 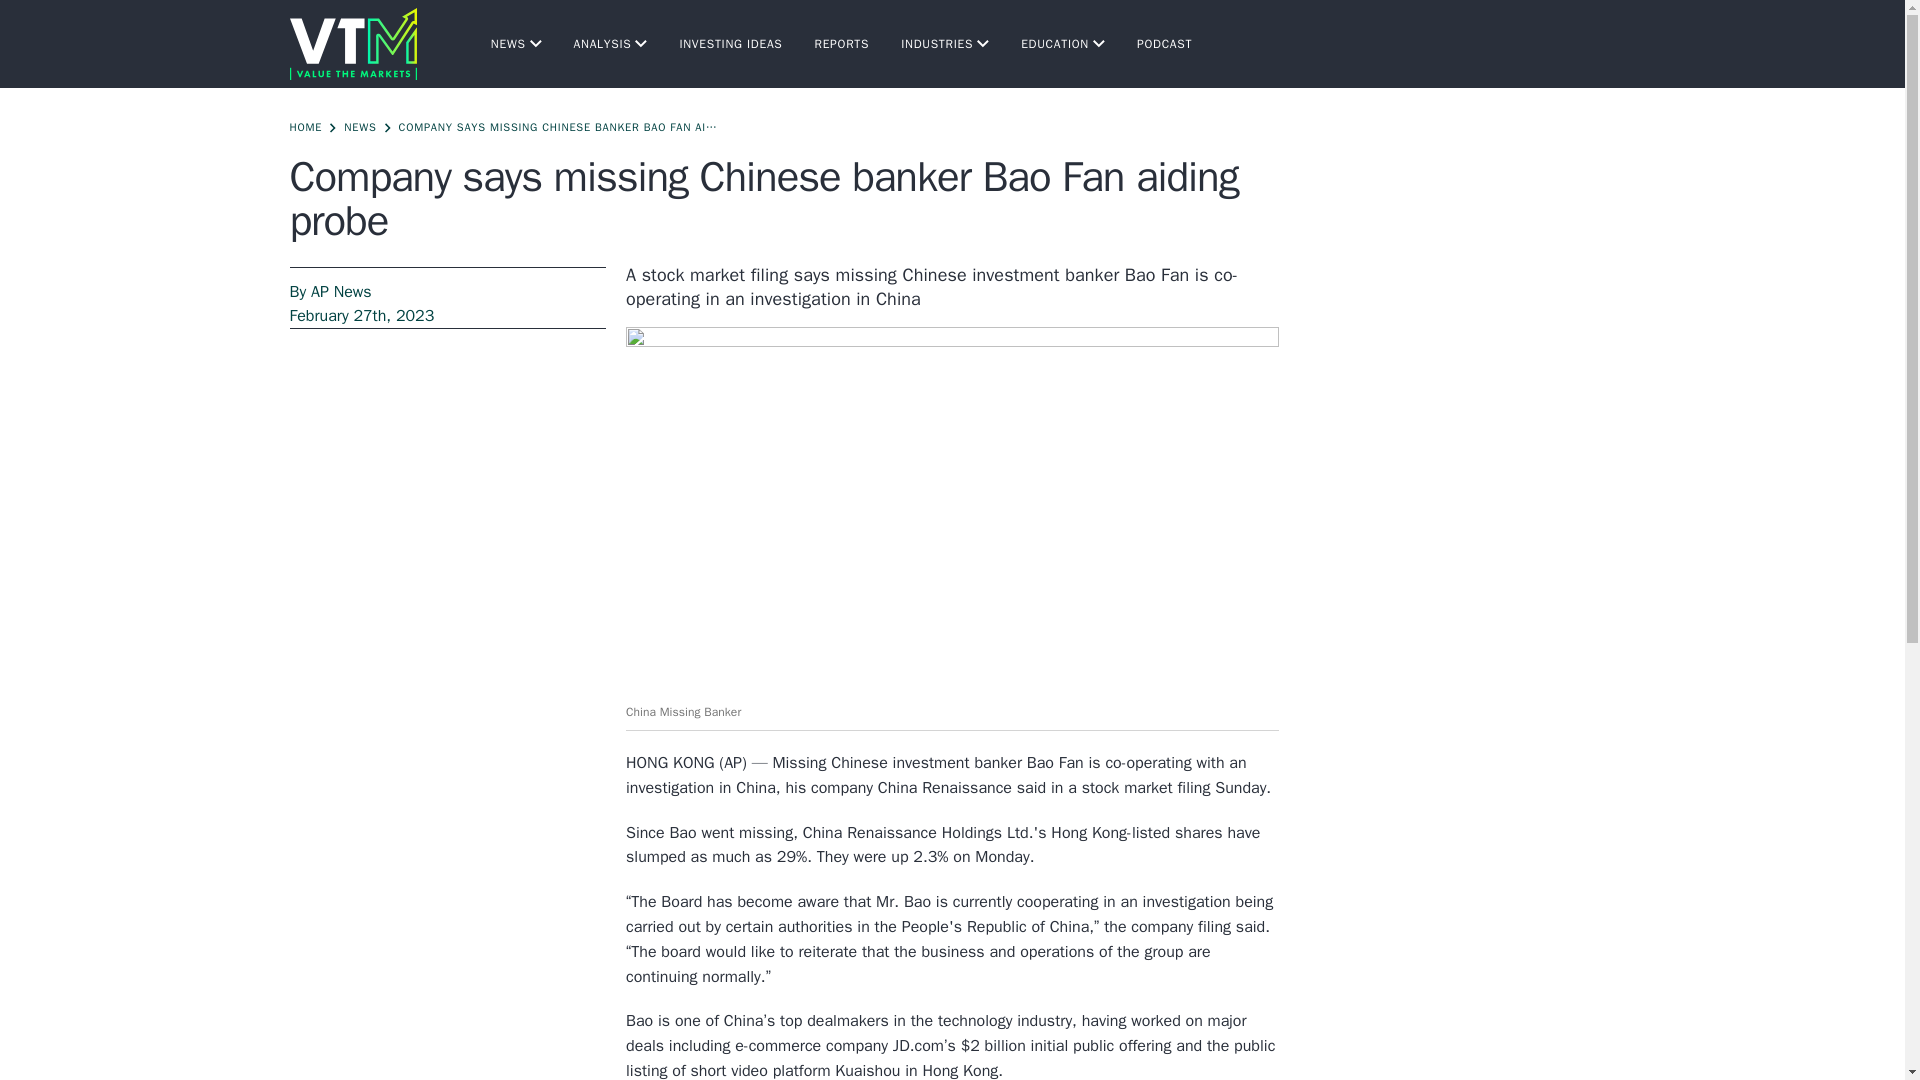 I want to click on REPORTS, so click(x=842, y=44).